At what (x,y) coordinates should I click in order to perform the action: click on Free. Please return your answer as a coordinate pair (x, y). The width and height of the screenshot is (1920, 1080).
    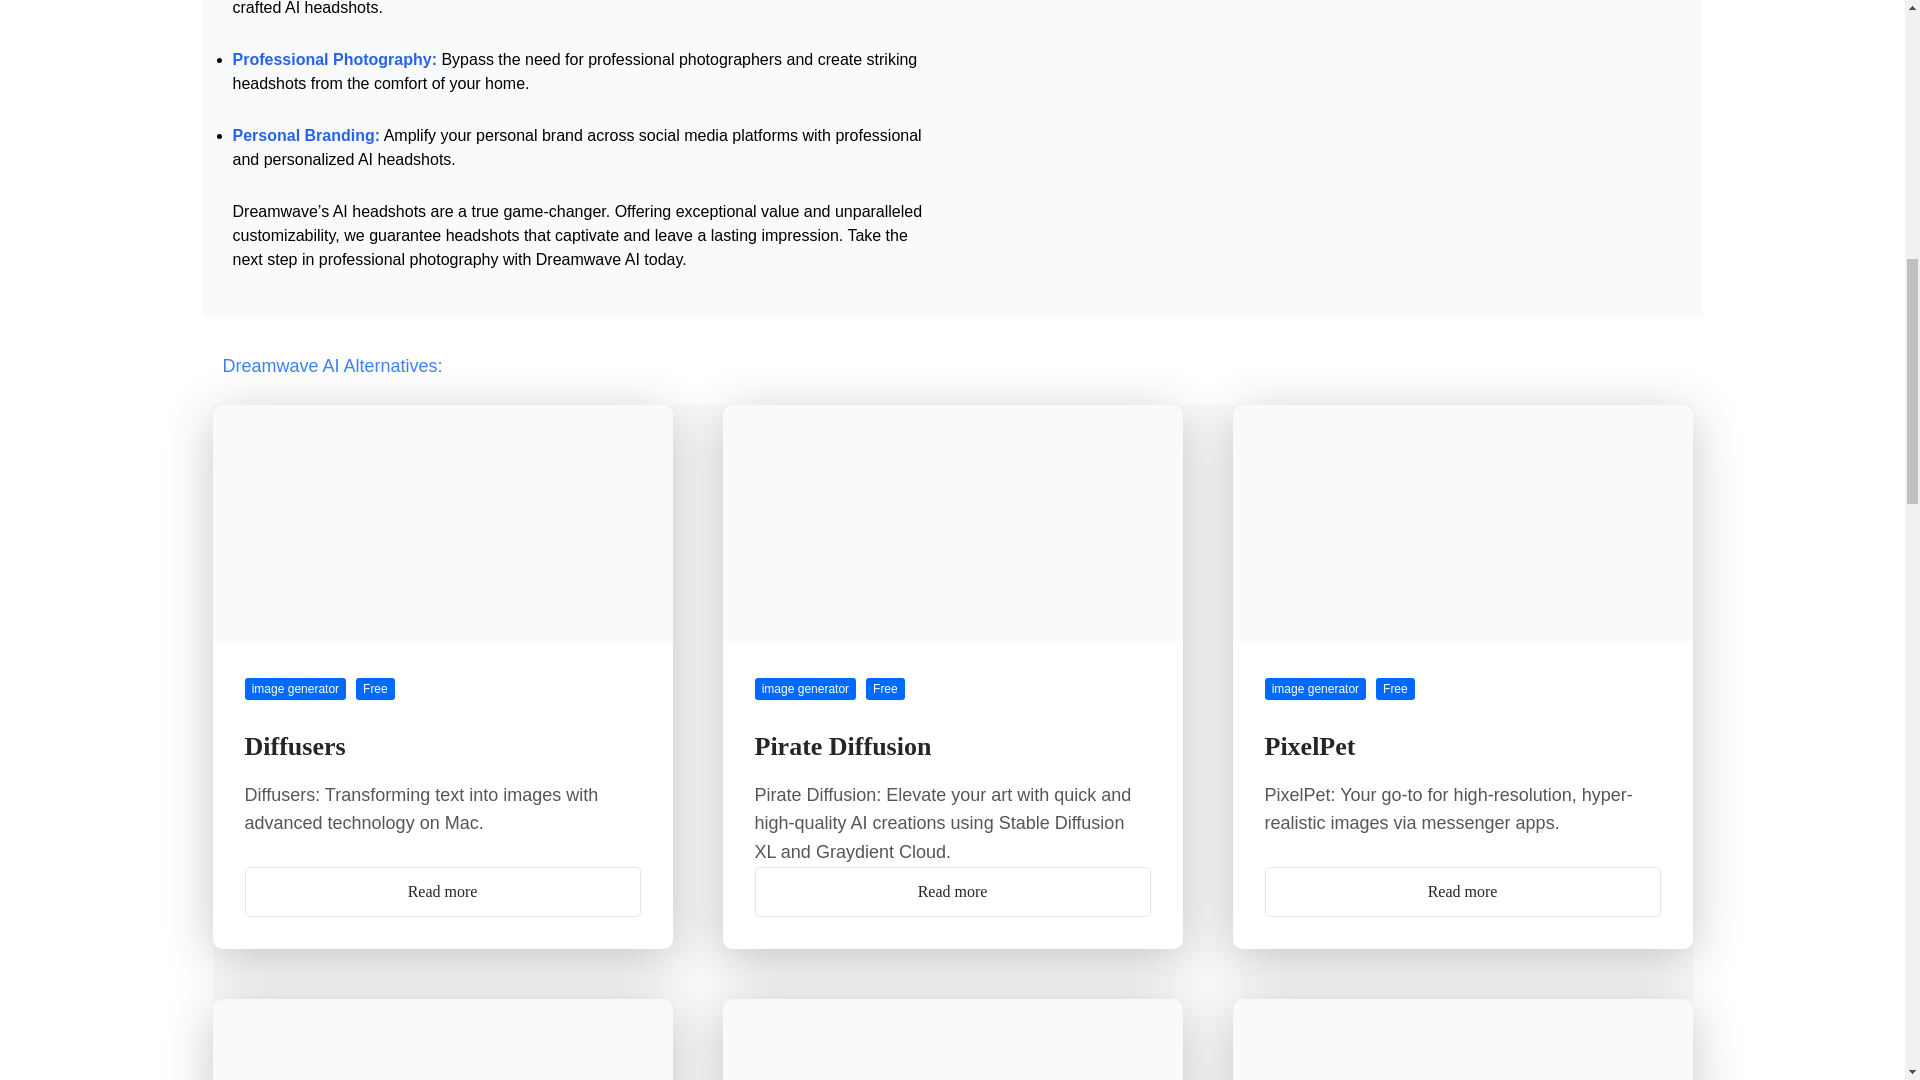
    Looking at the image, I should click on (884, 688).